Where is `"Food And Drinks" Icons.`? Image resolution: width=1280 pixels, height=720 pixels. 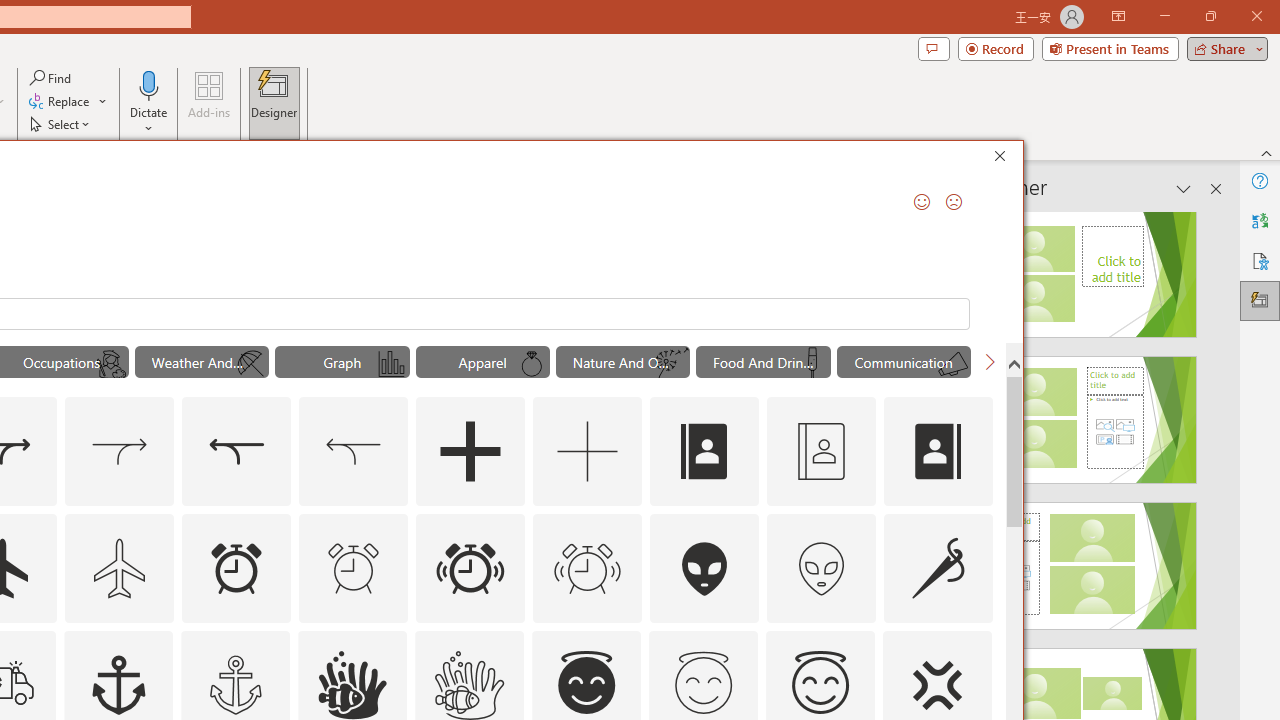
"Food And Drinks" Icons. is located at coordinates (763, 362).